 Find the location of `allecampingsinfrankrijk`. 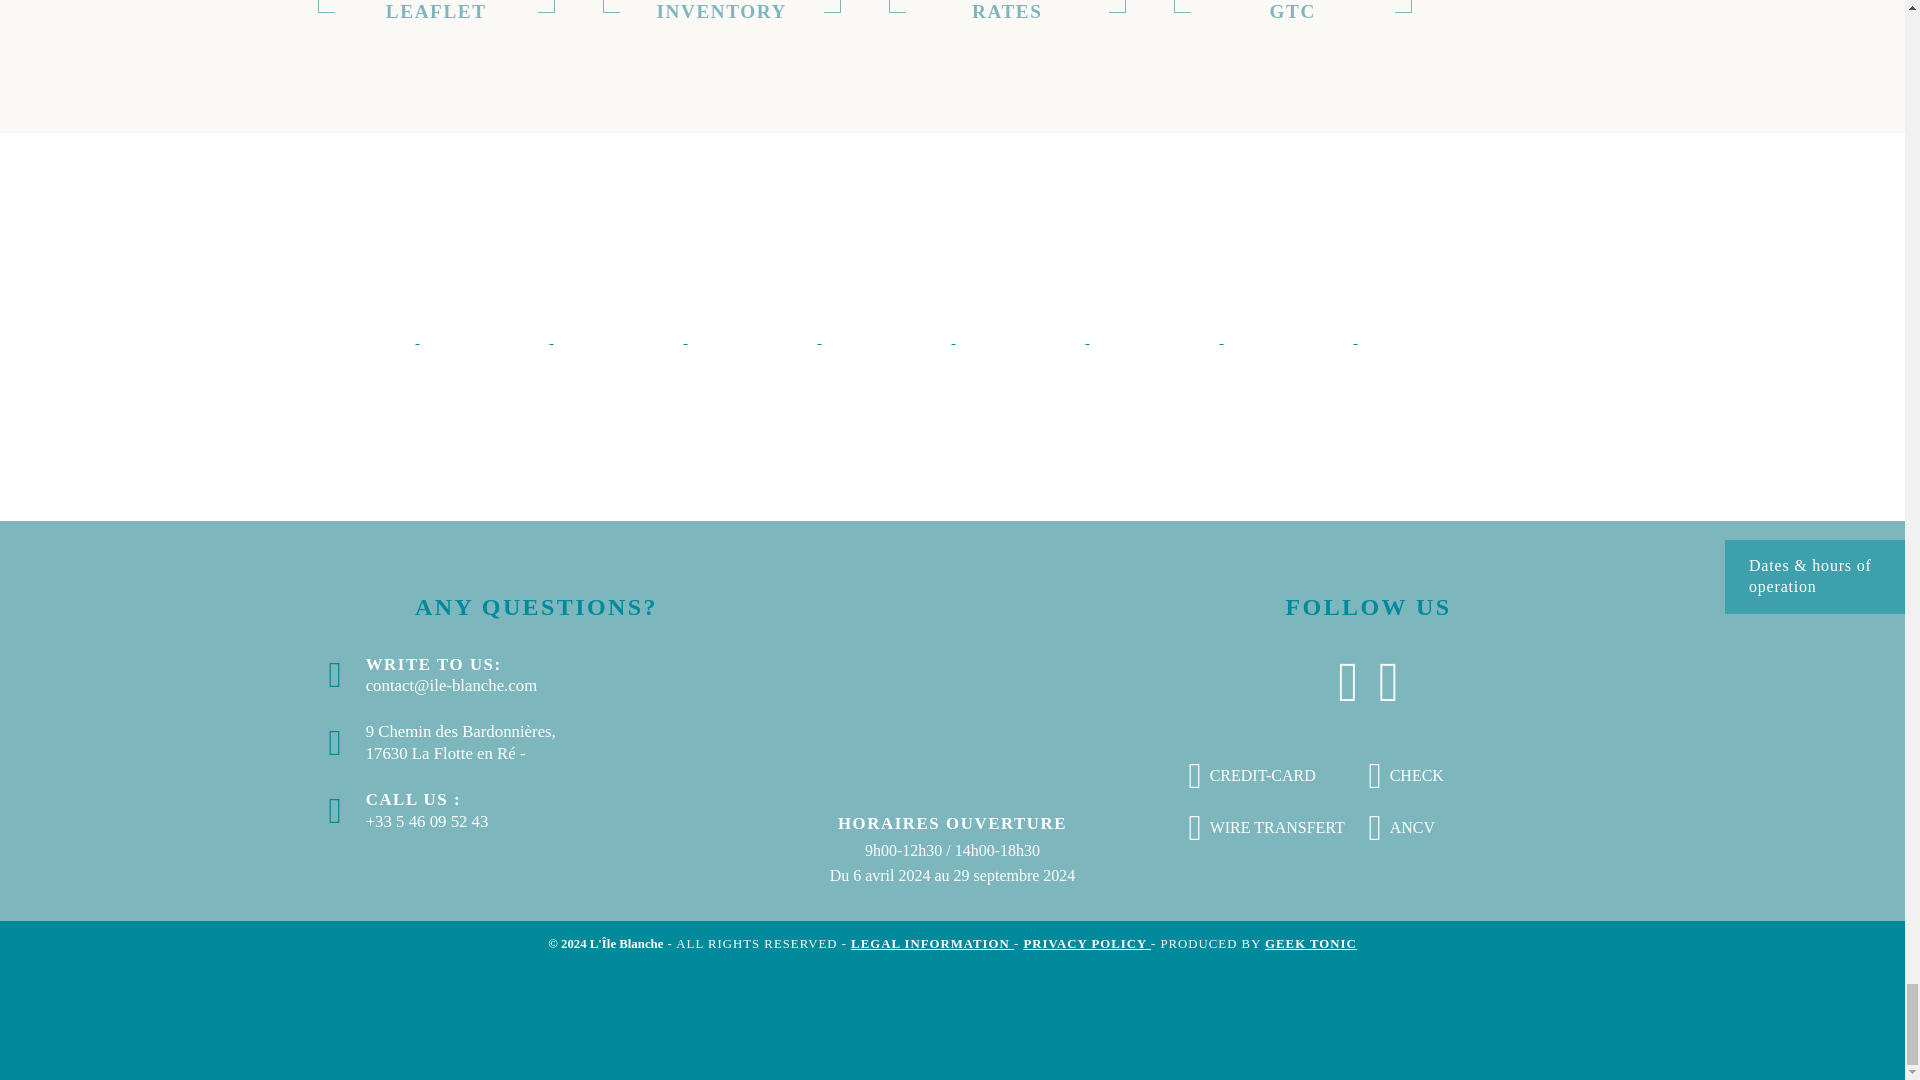

allecampingsinfrankrijk is located at coordinates (754, 337).